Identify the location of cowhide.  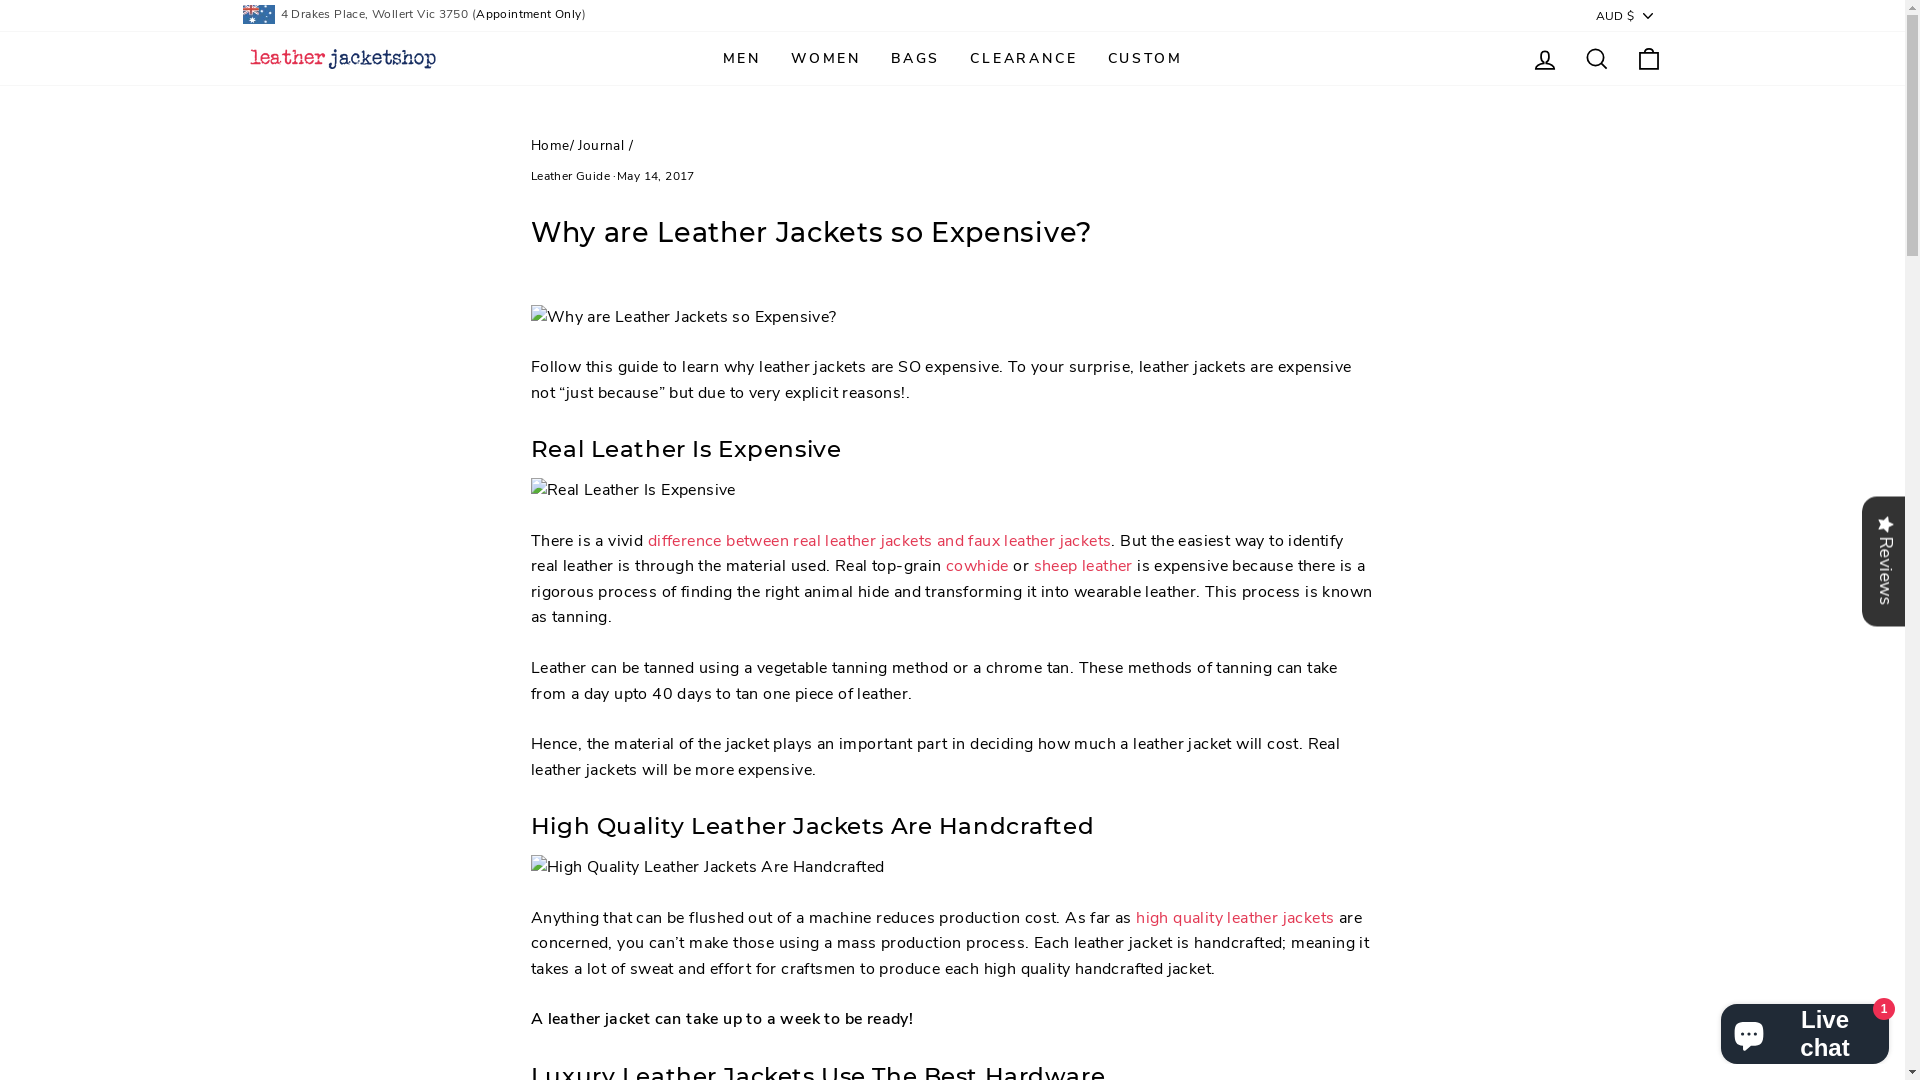
(978, 567).